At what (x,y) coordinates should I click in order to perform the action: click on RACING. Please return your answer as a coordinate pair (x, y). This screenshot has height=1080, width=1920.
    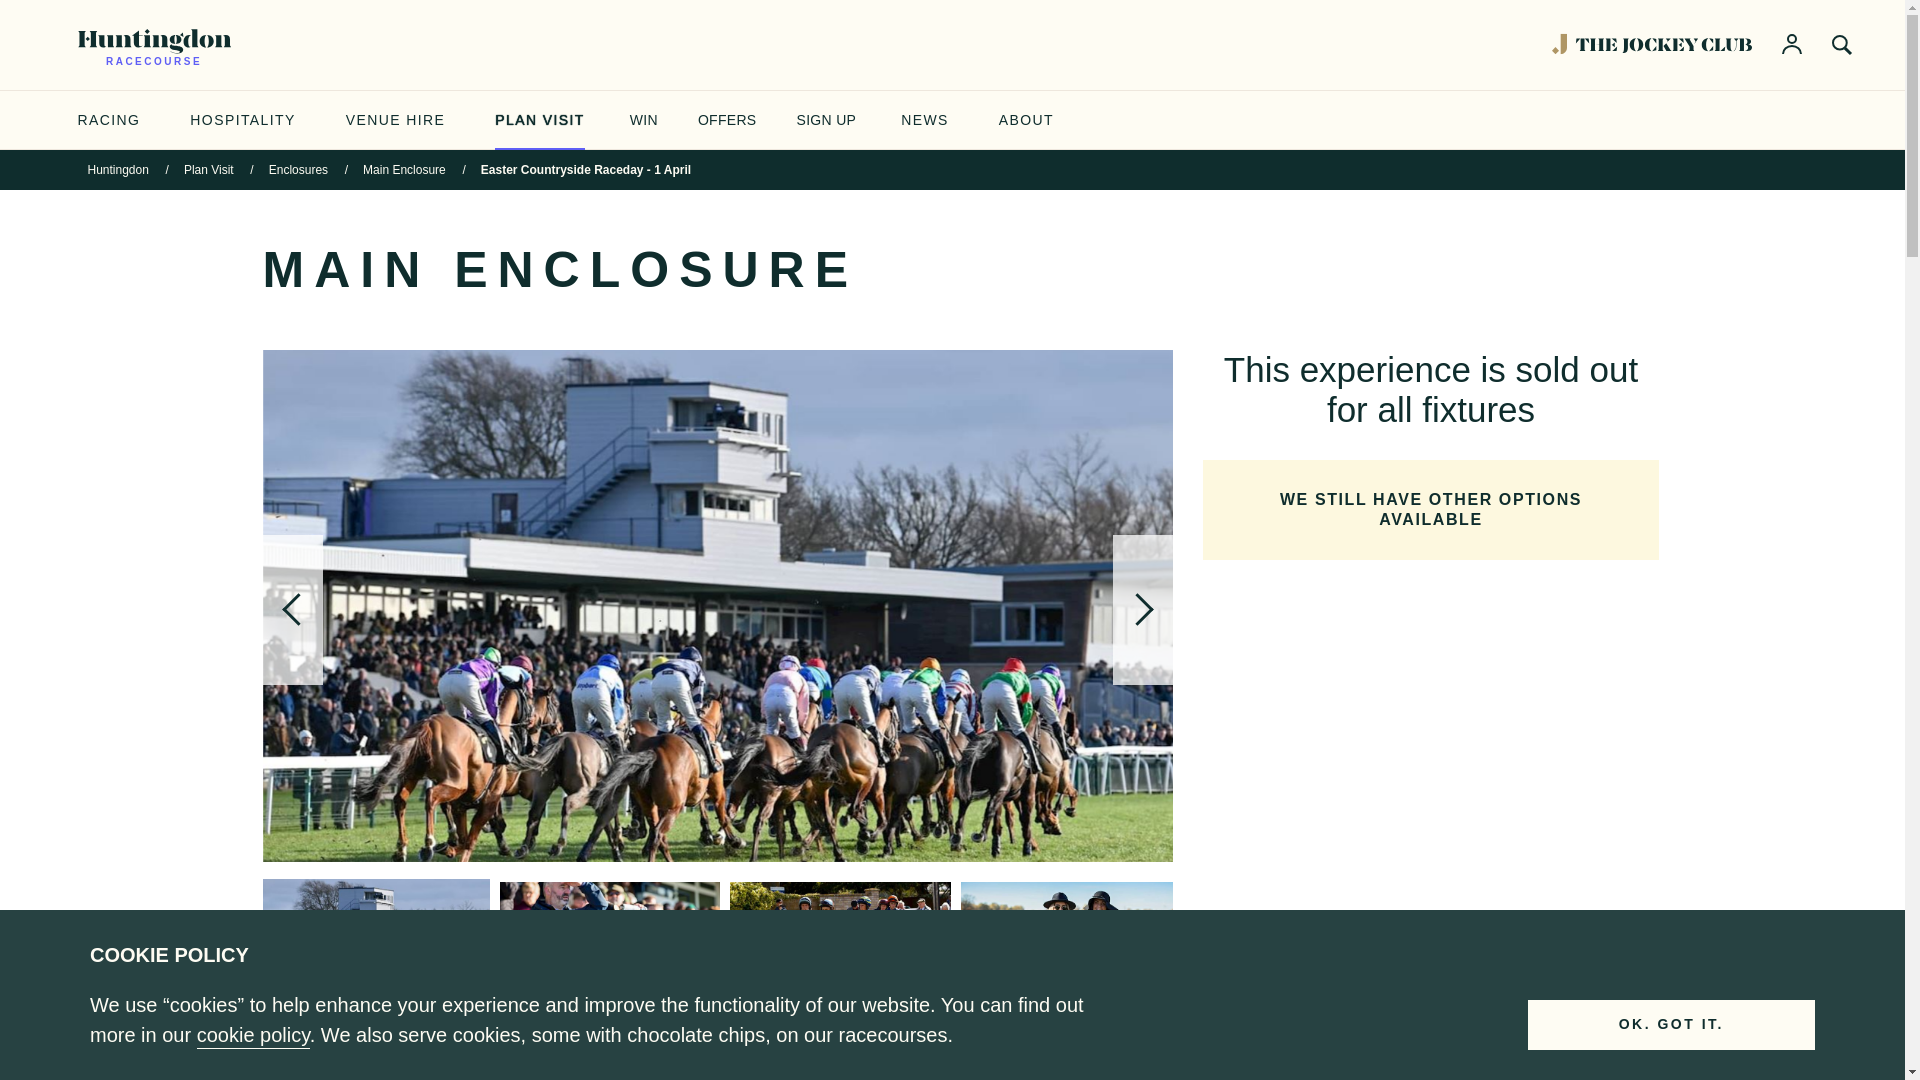
    Looking at the image, I should click on (109, 120).